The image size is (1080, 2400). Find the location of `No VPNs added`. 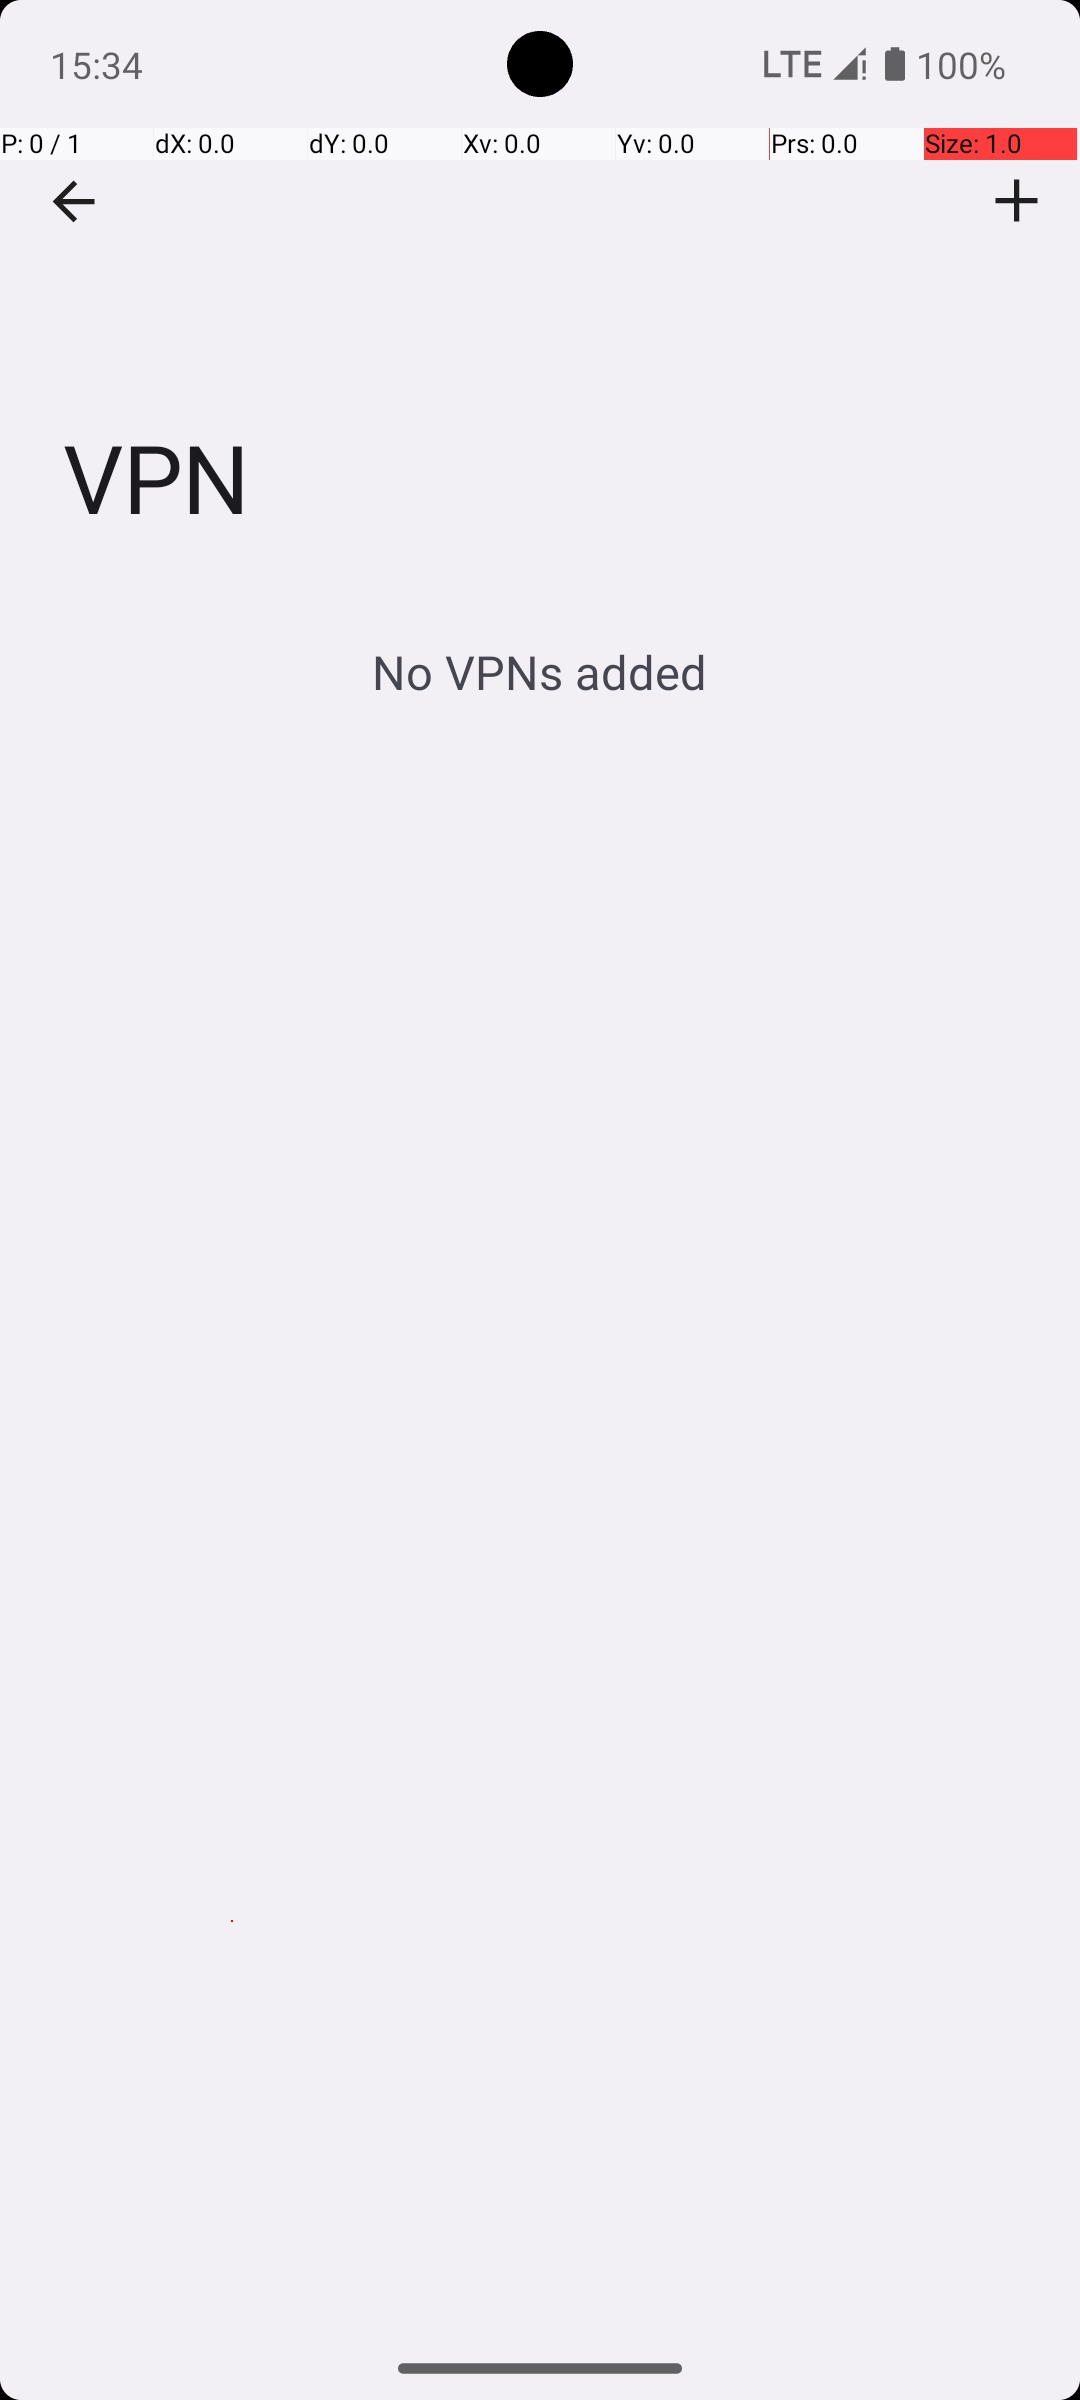

No VPNs added is located at coordinates (540, 672).